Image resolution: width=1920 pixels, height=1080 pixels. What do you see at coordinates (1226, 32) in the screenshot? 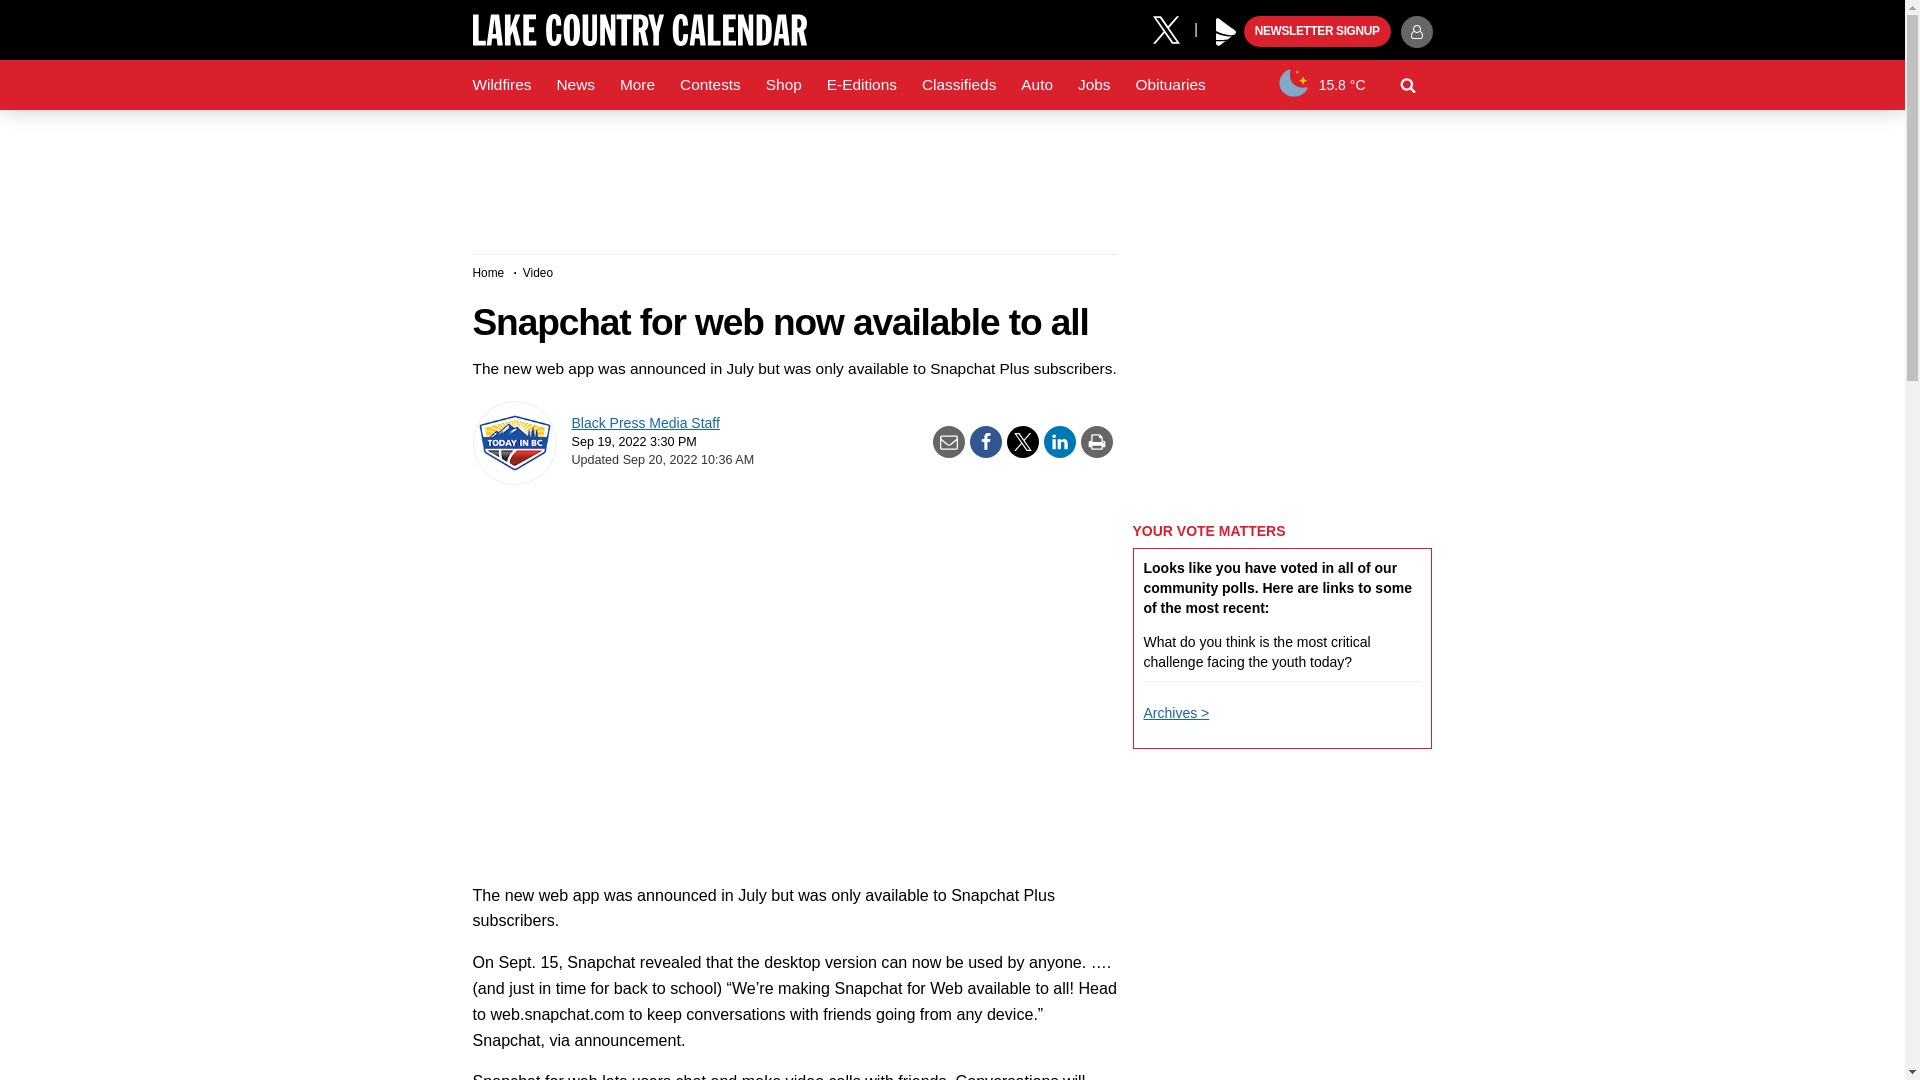
I see `Black Press Media` at bounding box center [1226, 32].